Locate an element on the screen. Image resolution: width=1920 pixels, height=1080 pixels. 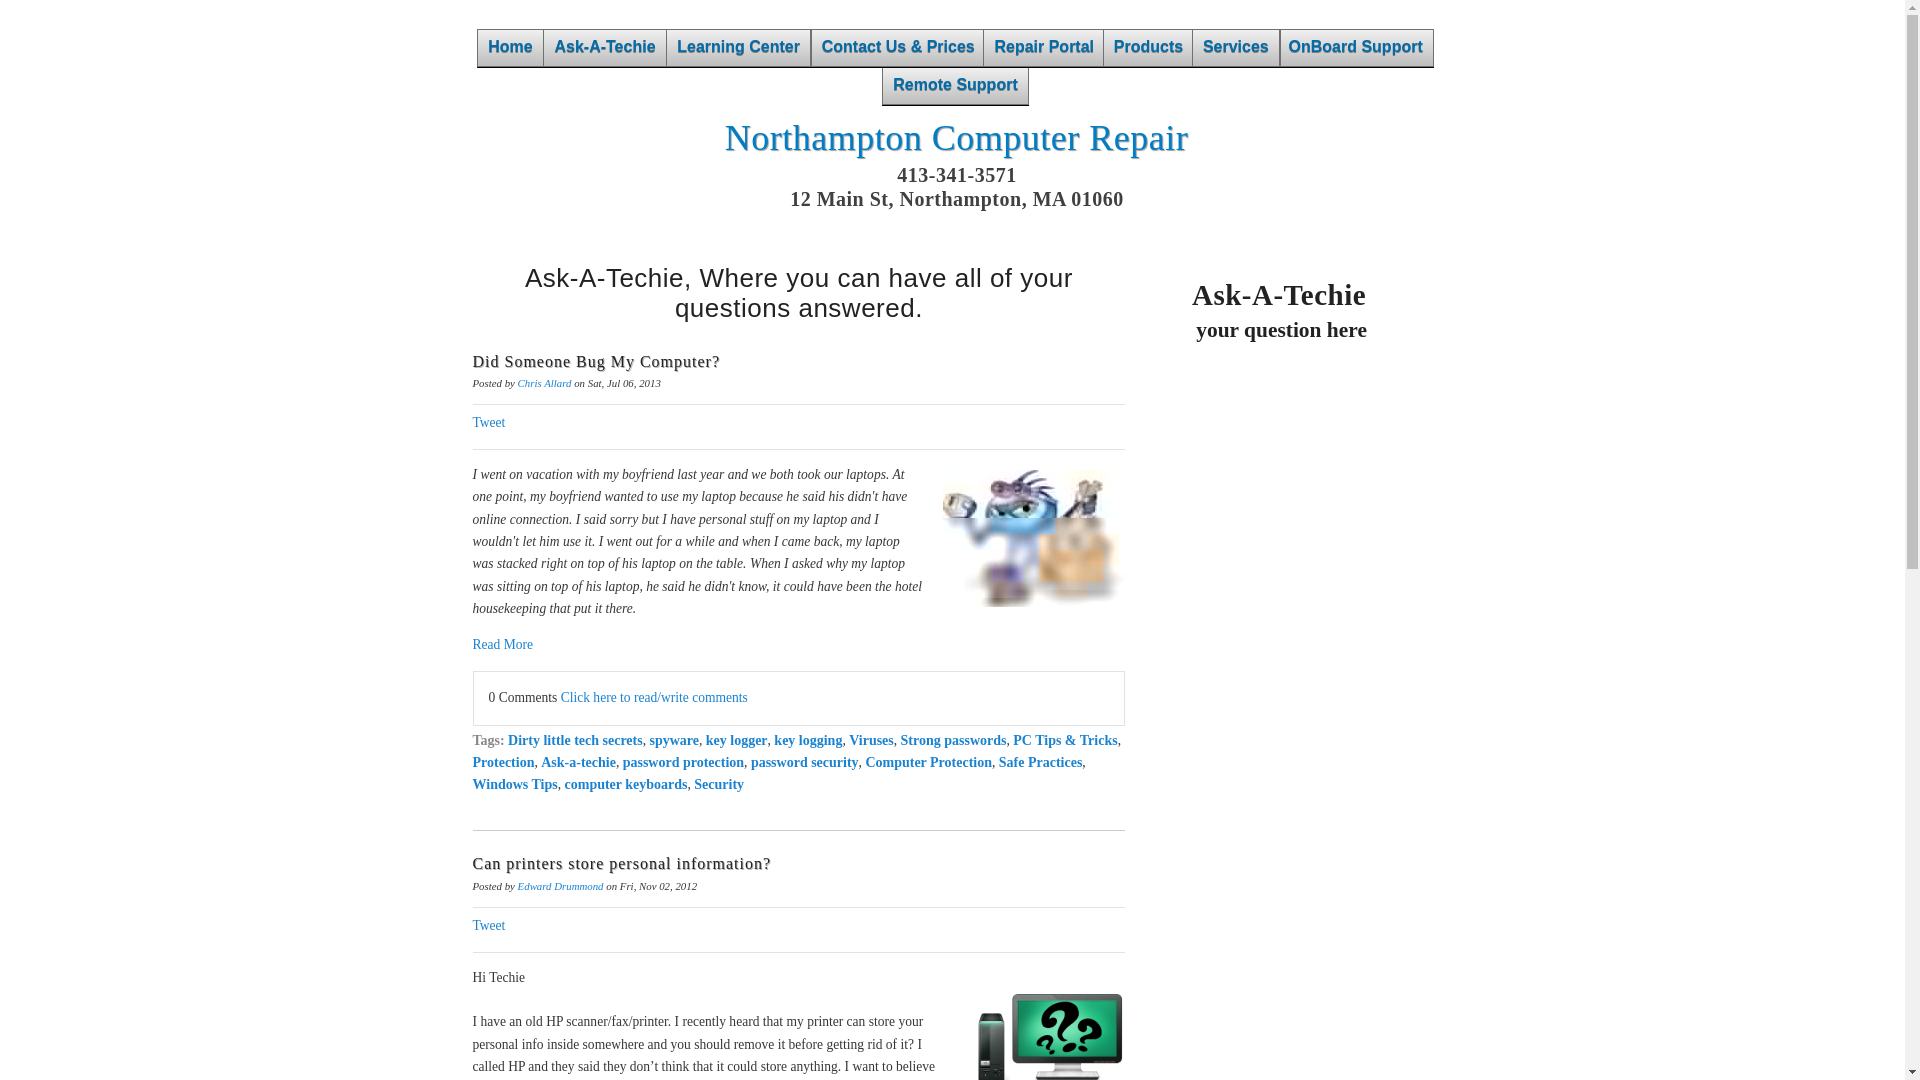
Learning Center is located at coordinates (738, 48).